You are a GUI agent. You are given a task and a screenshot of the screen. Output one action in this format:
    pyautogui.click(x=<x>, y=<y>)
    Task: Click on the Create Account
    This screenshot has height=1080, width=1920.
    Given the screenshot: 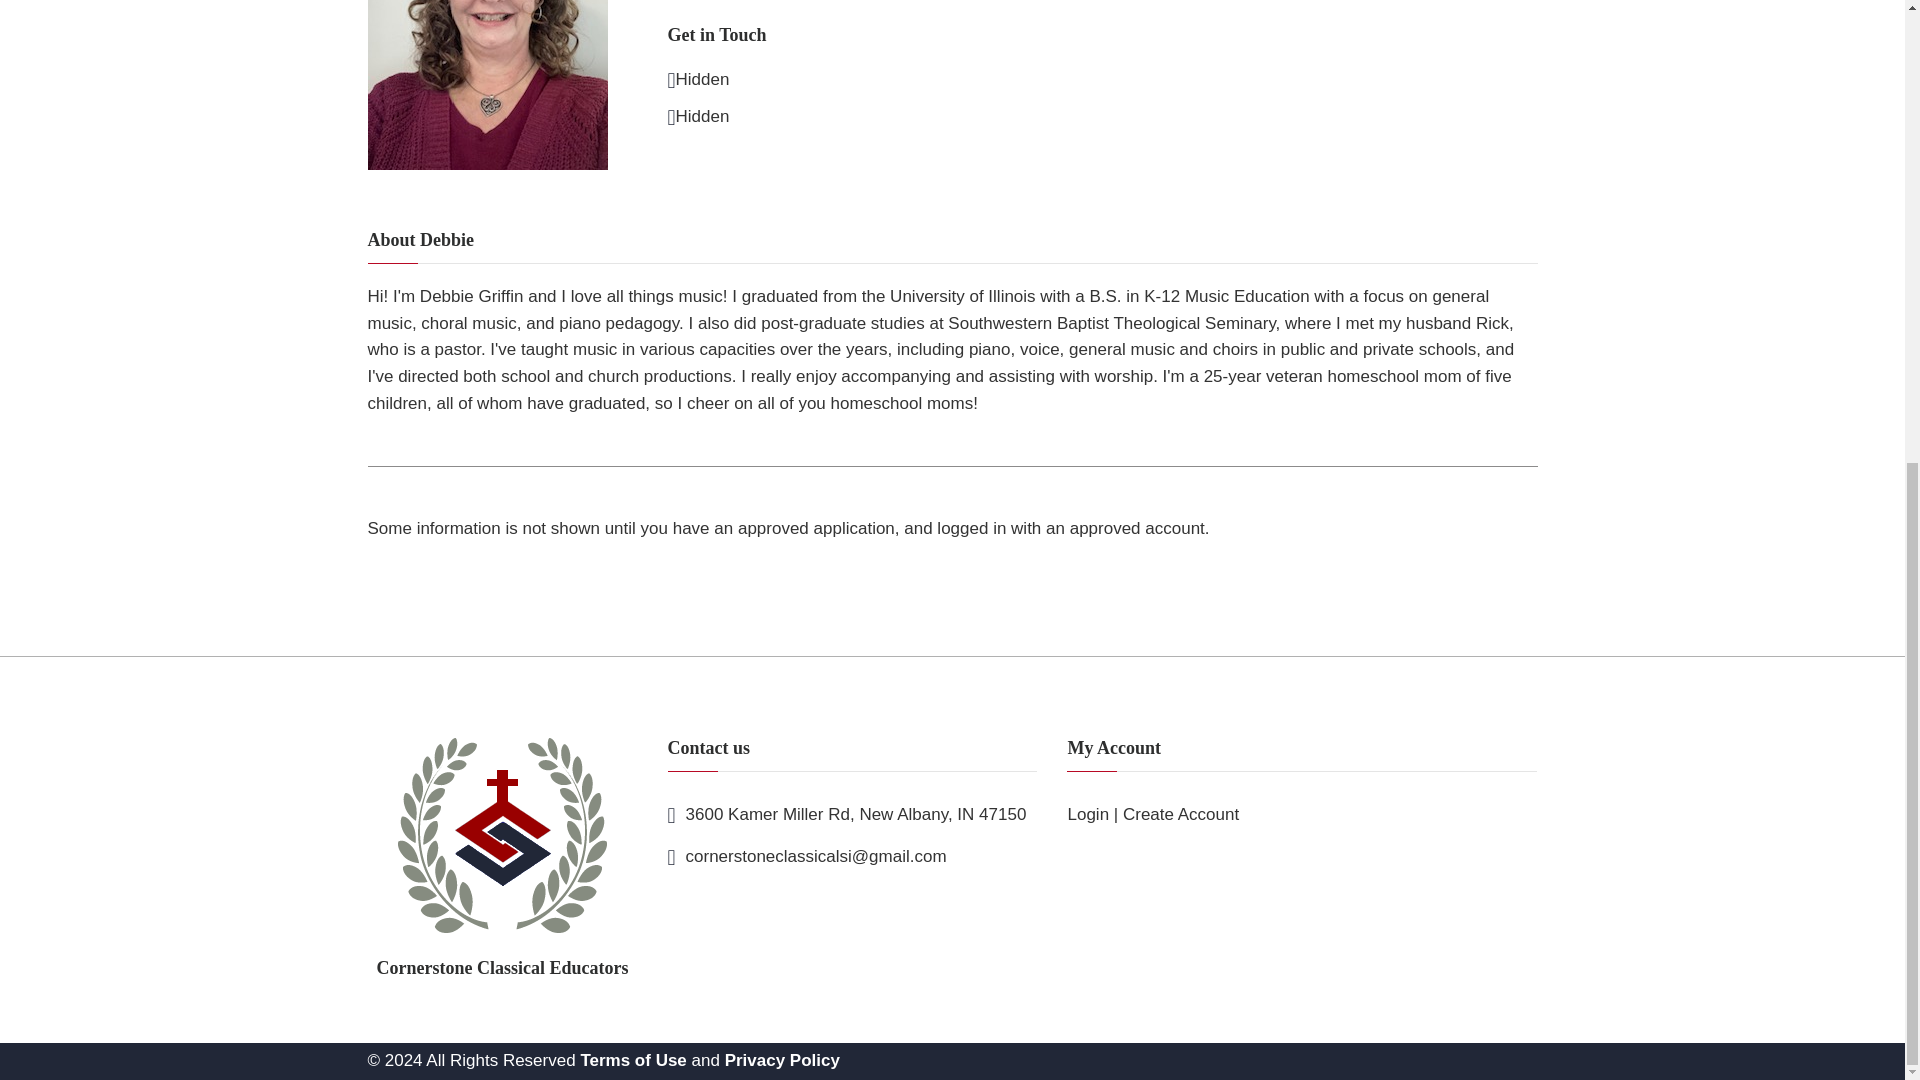 What is the action you would take?
    pyautogui.click(x=1180, y=814)
    